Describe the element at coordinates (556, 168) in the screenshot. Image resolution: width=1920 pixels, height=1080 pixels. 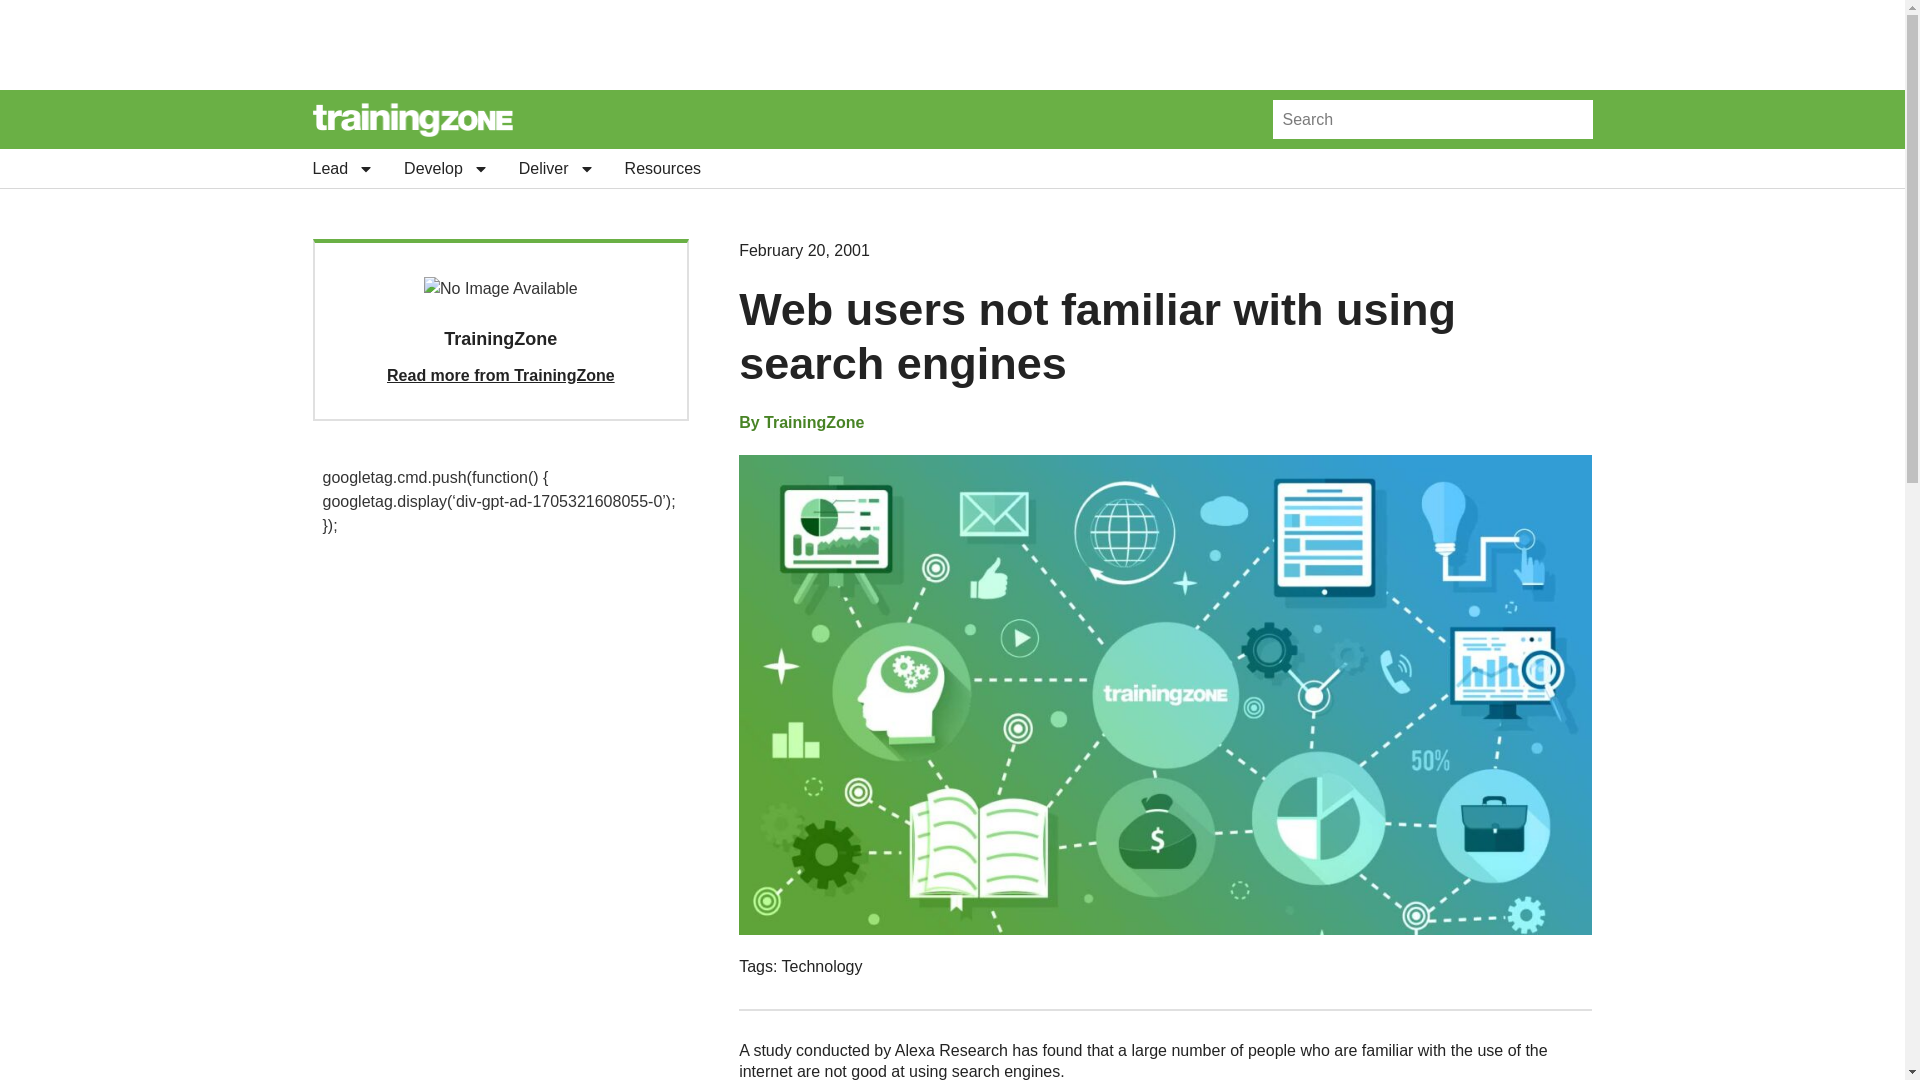
I see `Deliver` at that location.